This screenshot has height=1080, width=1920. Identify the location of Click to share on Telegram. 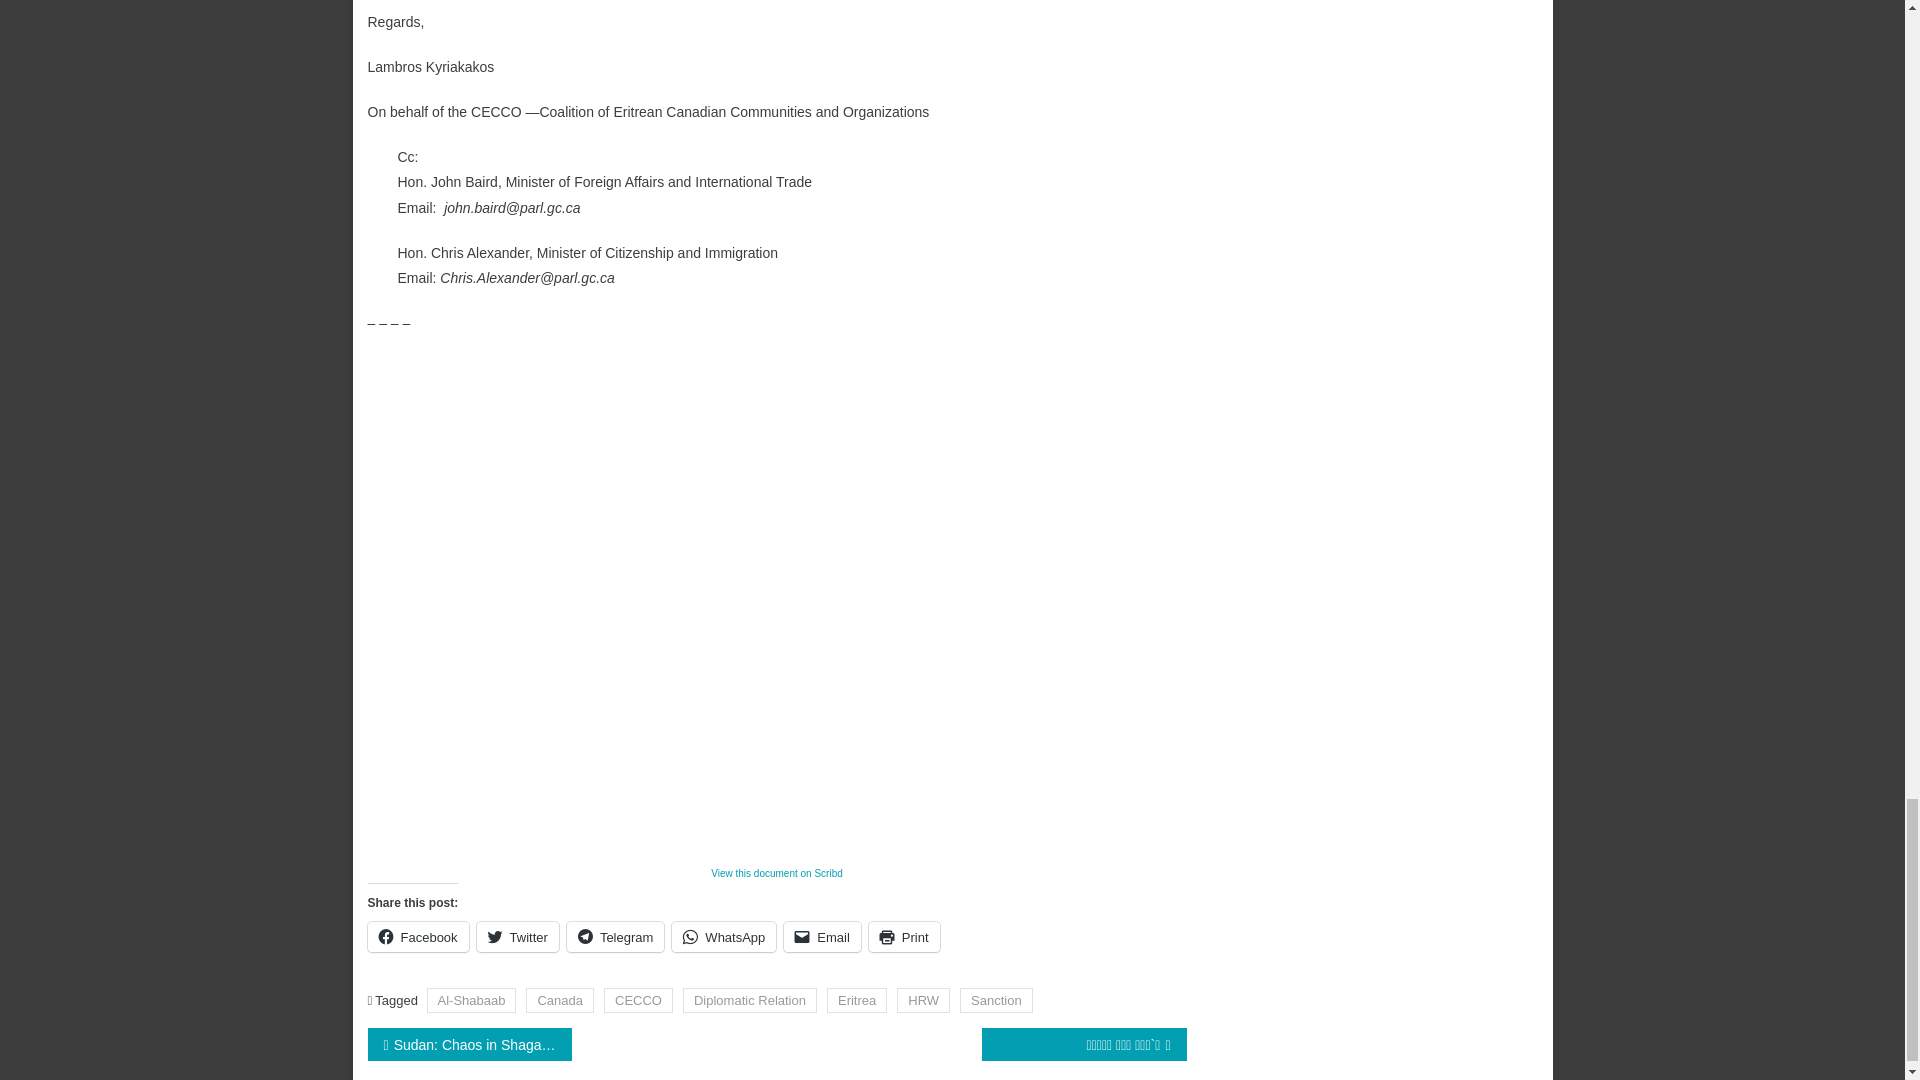
(615, 936).